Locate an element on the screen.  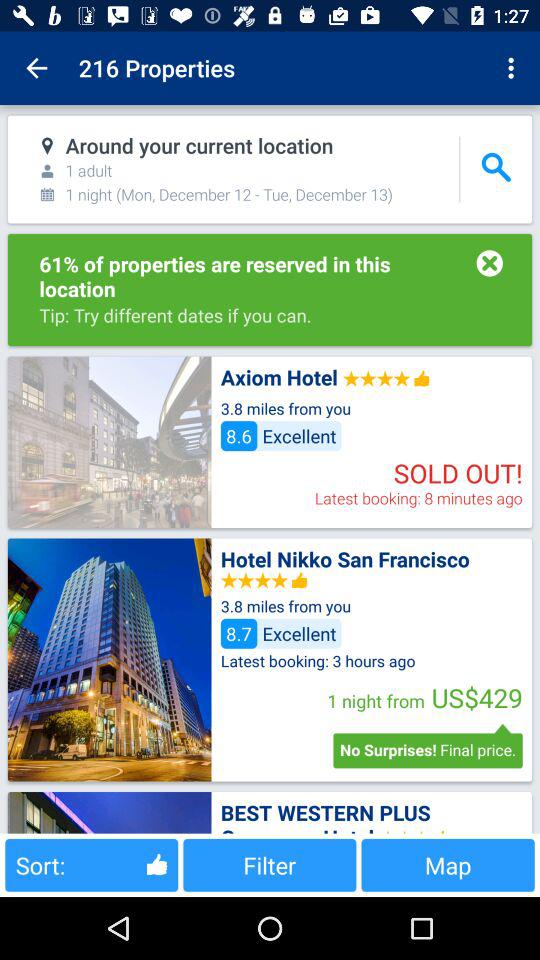
turn off item to the right of the 216 properties icon is located at coordinates (514, 68).